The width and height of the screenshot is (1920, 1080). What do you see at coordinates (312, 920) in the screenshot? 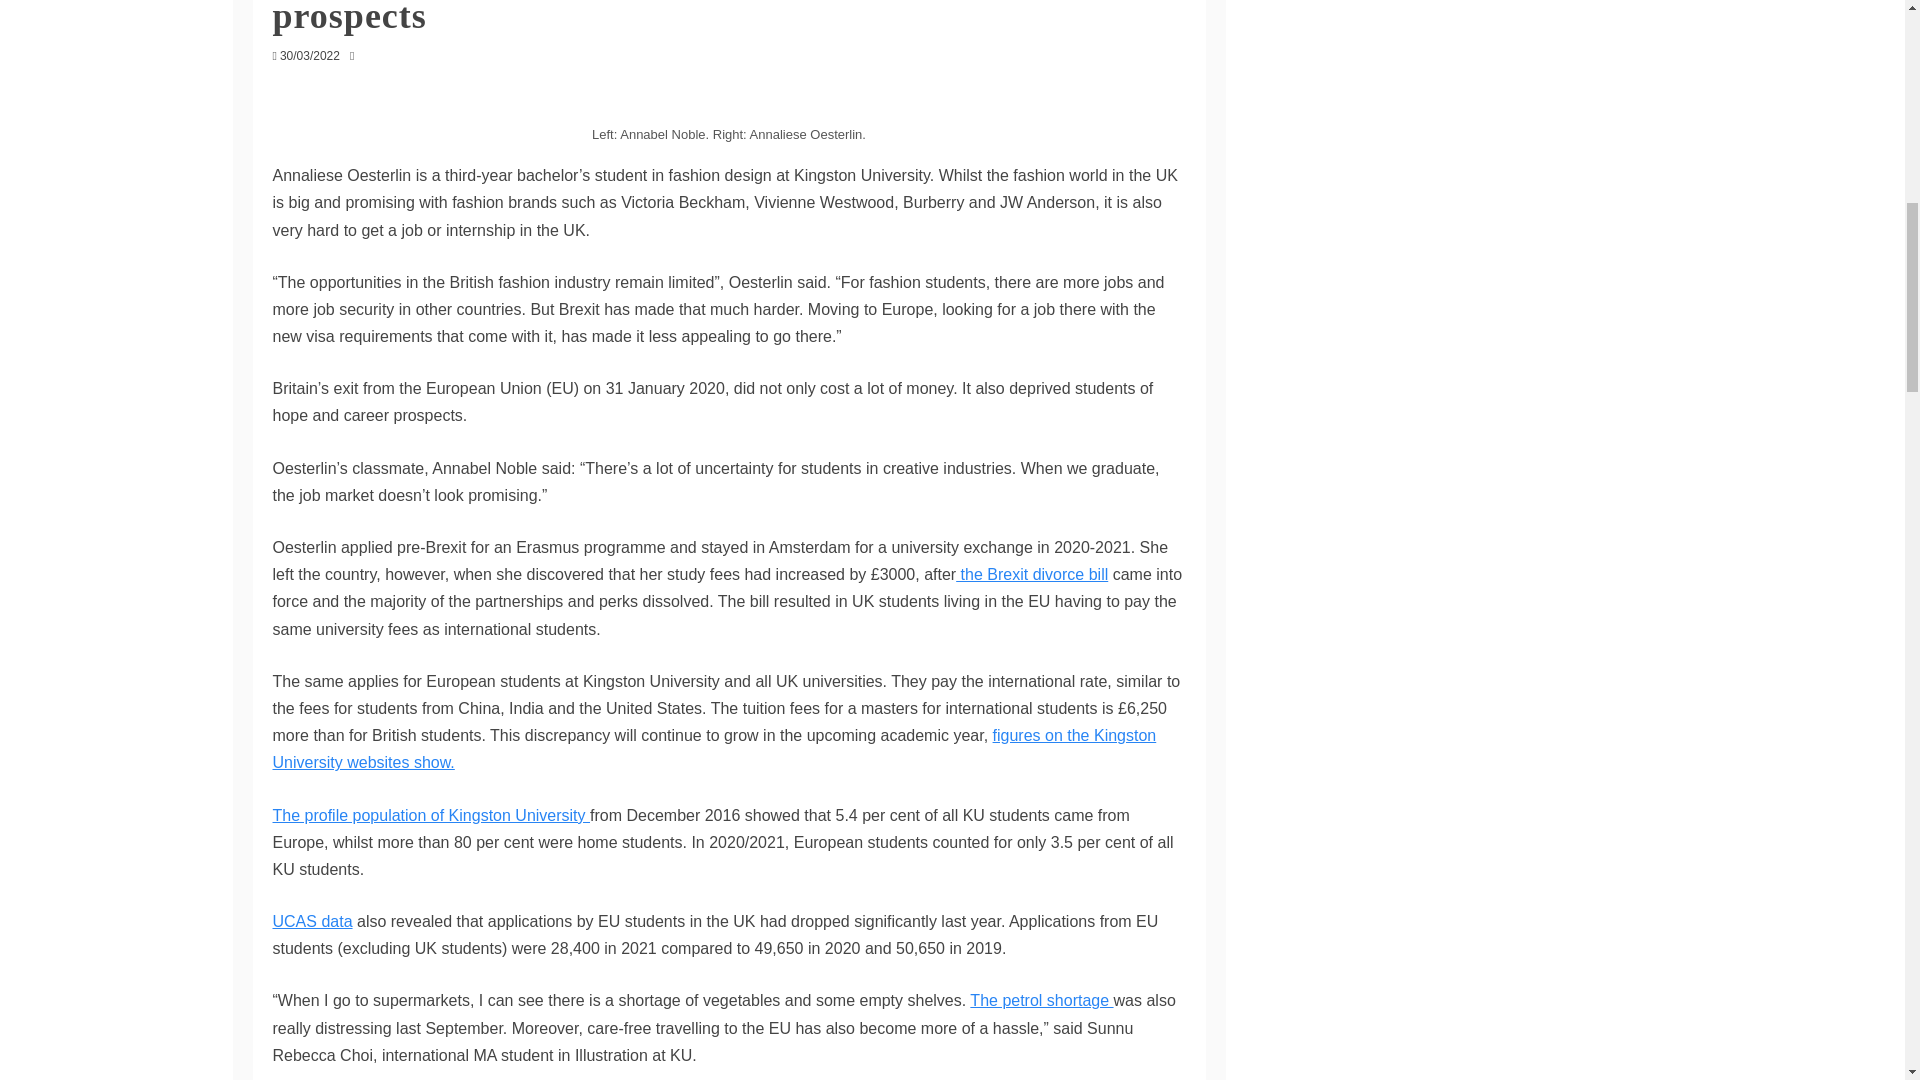
I see `UCAS data` at bounding box center [312, 920].